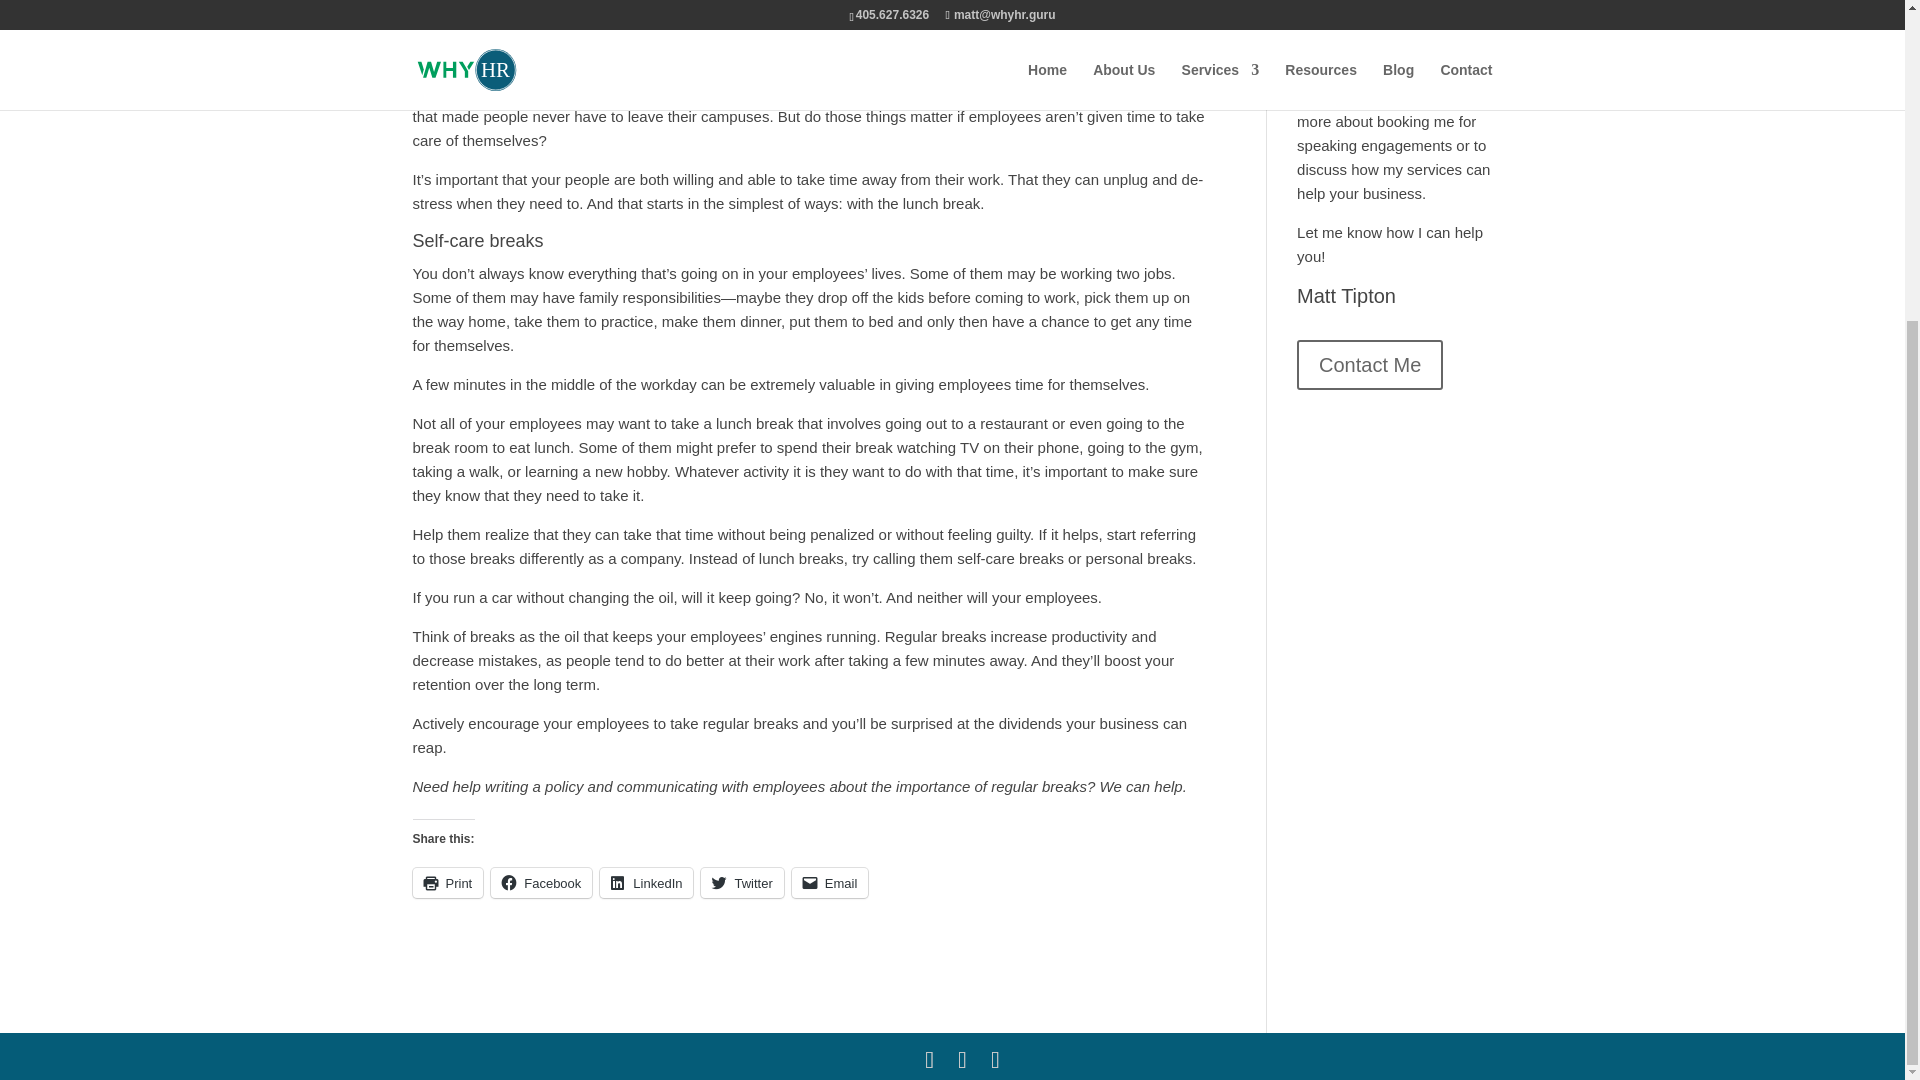  What do you see at coordinates (1378, 10) in the screenshot?
I see `Rethinking the Four-Day Work Week` at bounding box center [1378, 10].